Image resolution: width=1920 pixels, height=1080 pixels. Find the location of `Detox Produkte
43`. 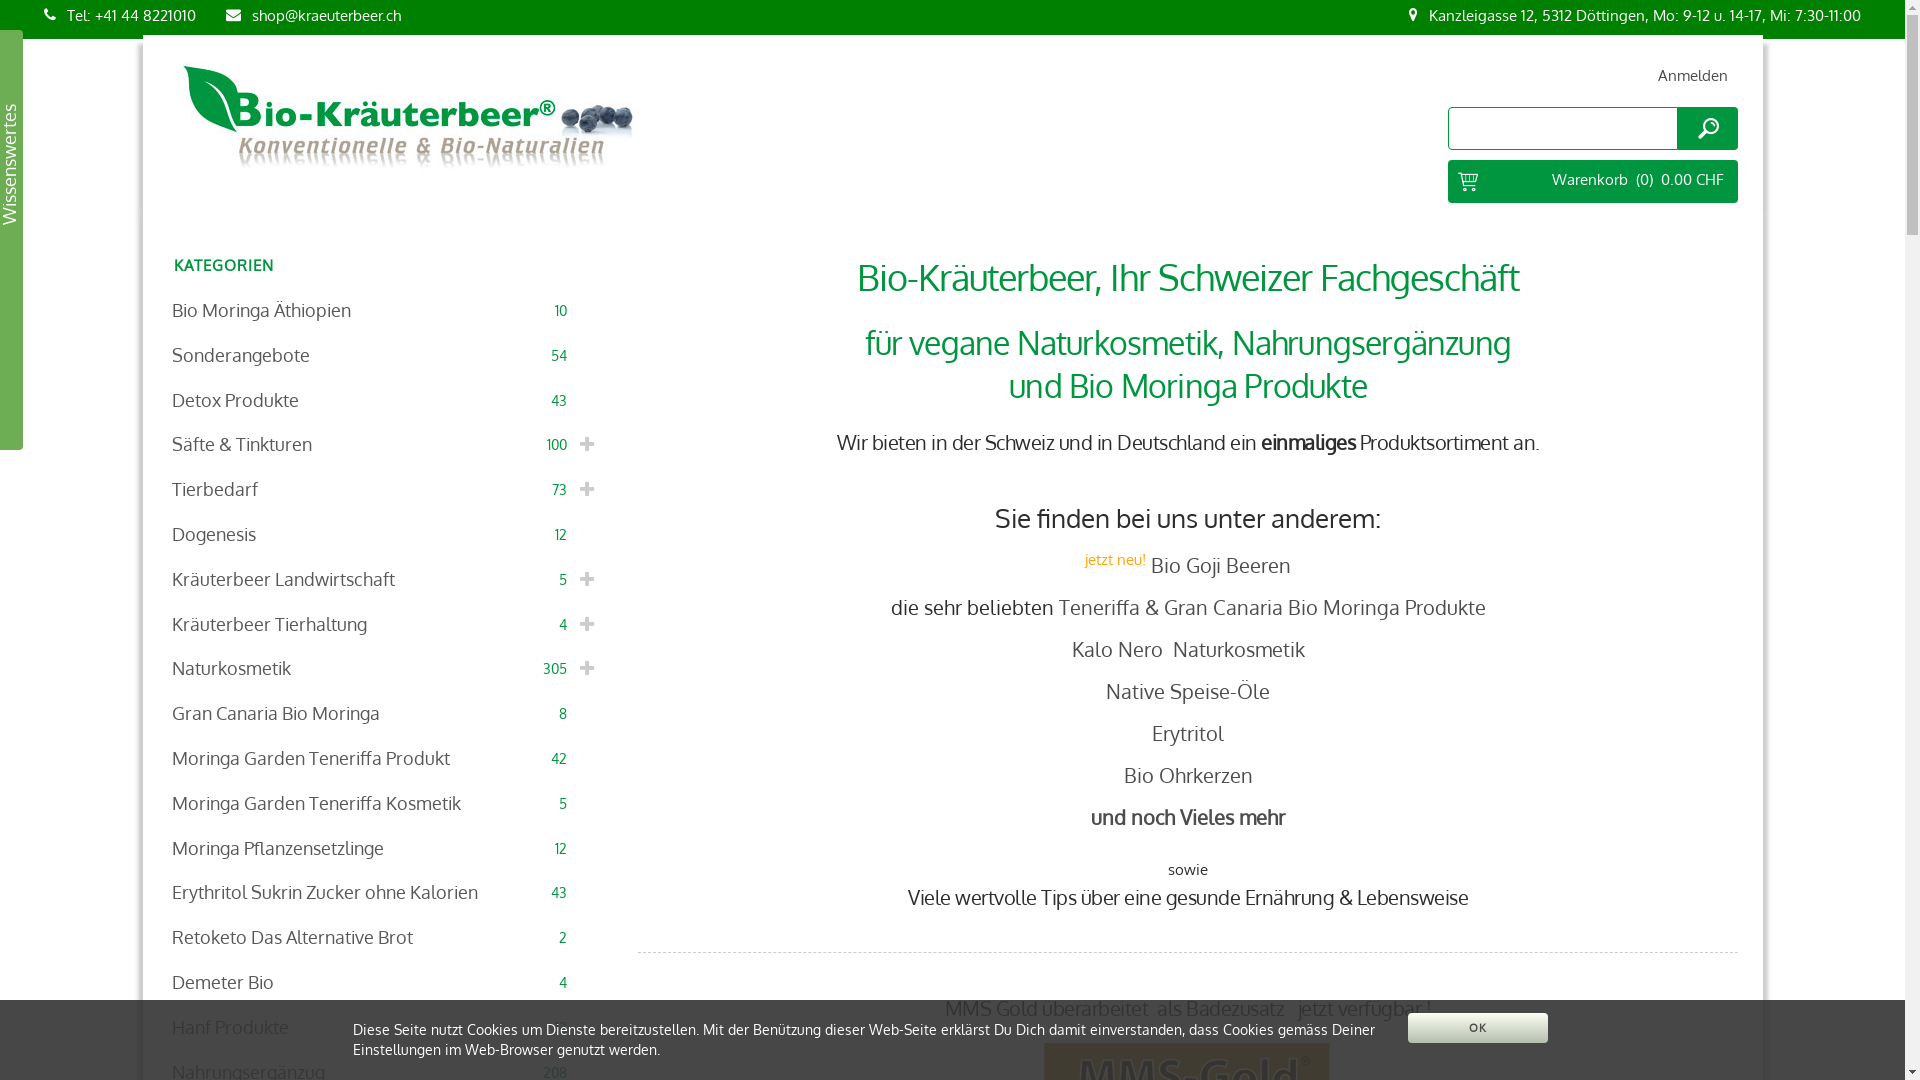

Detox Produkte
43 is located at coordinates (387, 400).